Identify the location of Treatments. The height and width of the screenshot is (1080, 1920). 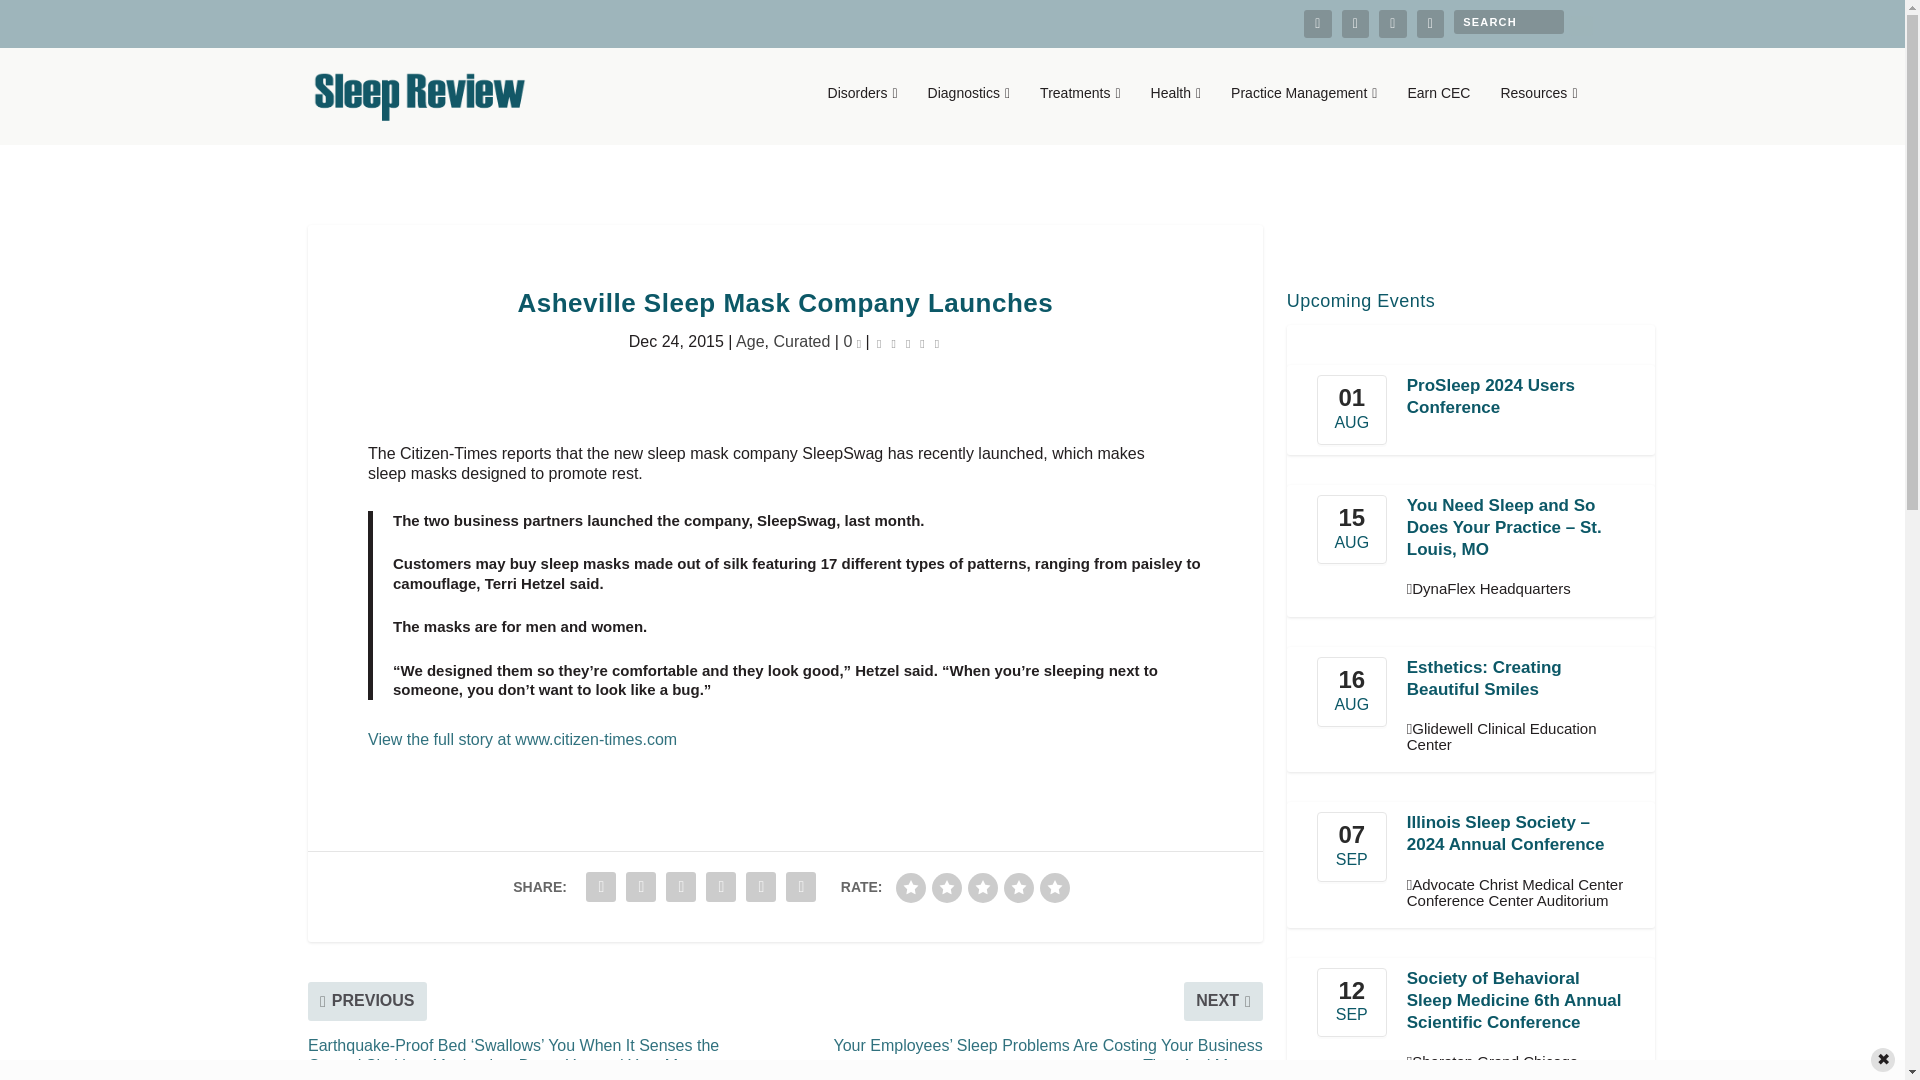
(1080, 114).